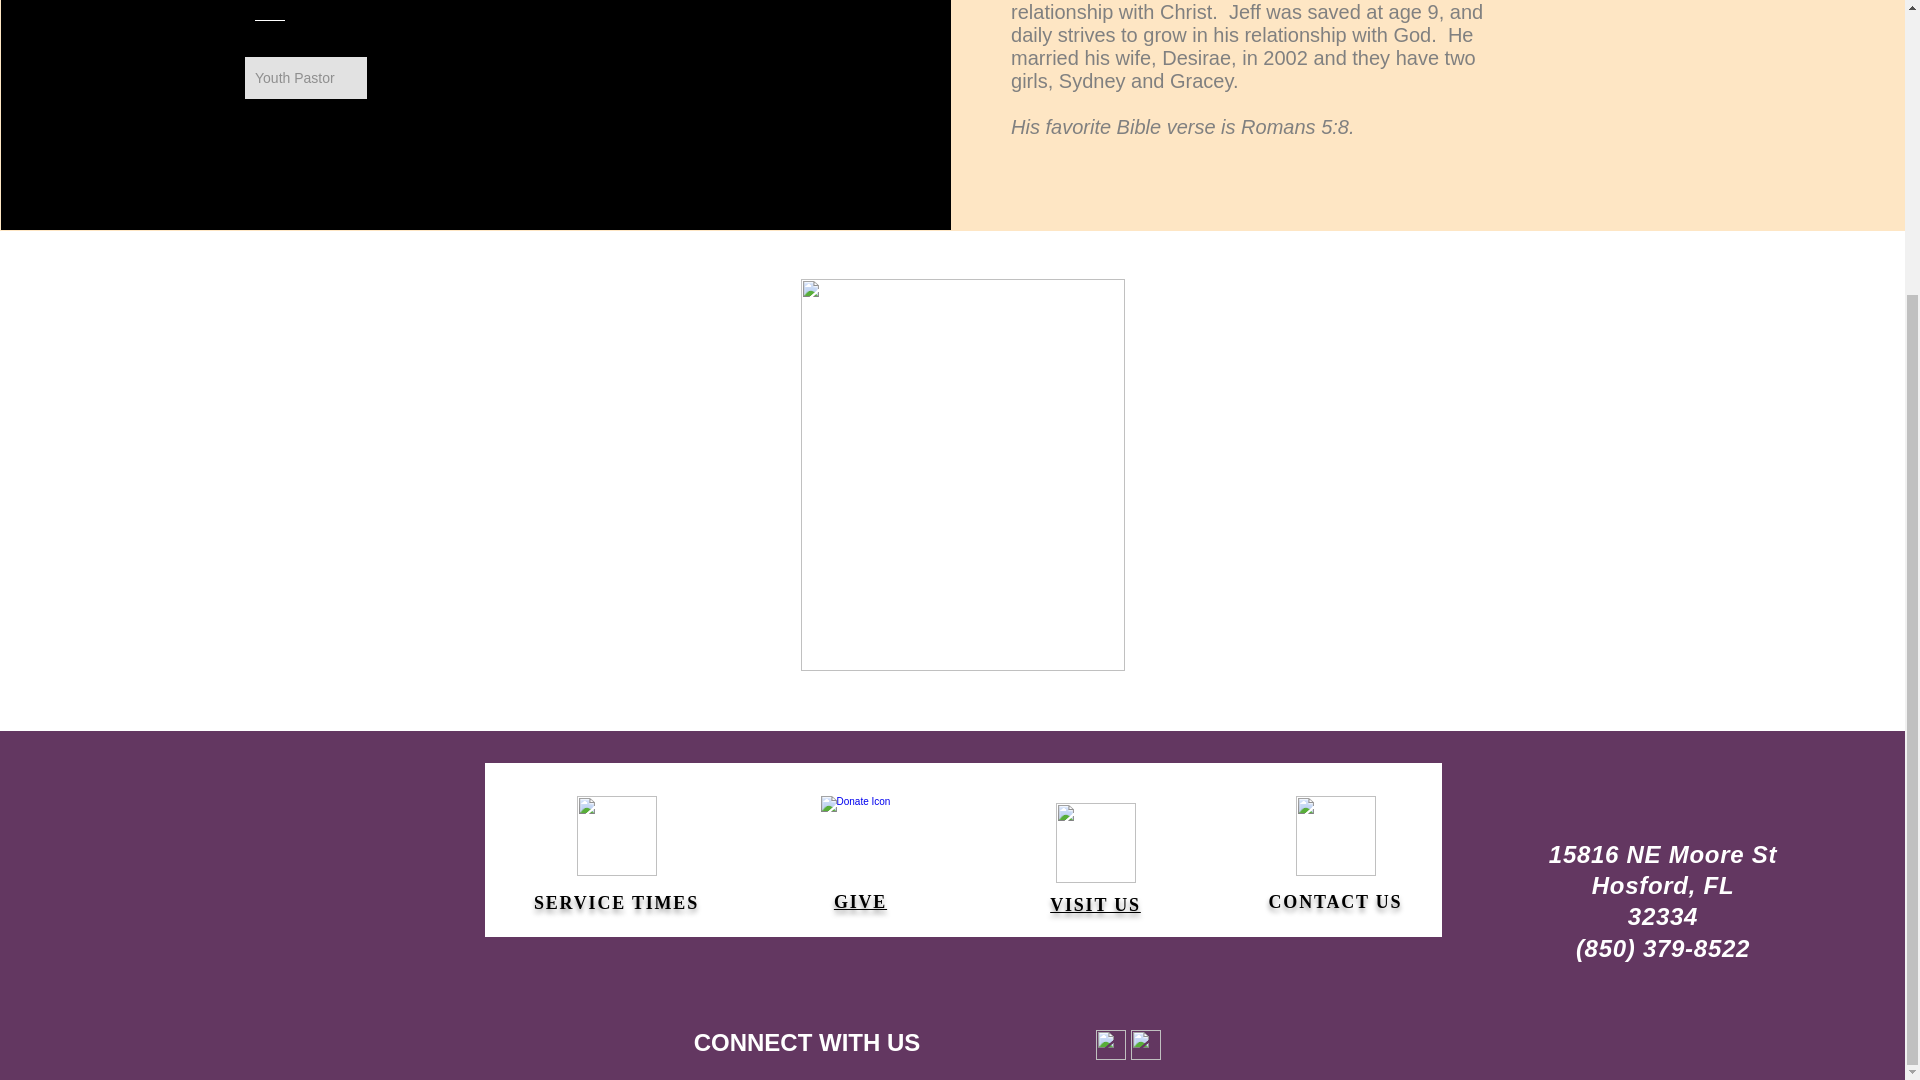  I want to click on Youth Pastor, so click(306, 78).